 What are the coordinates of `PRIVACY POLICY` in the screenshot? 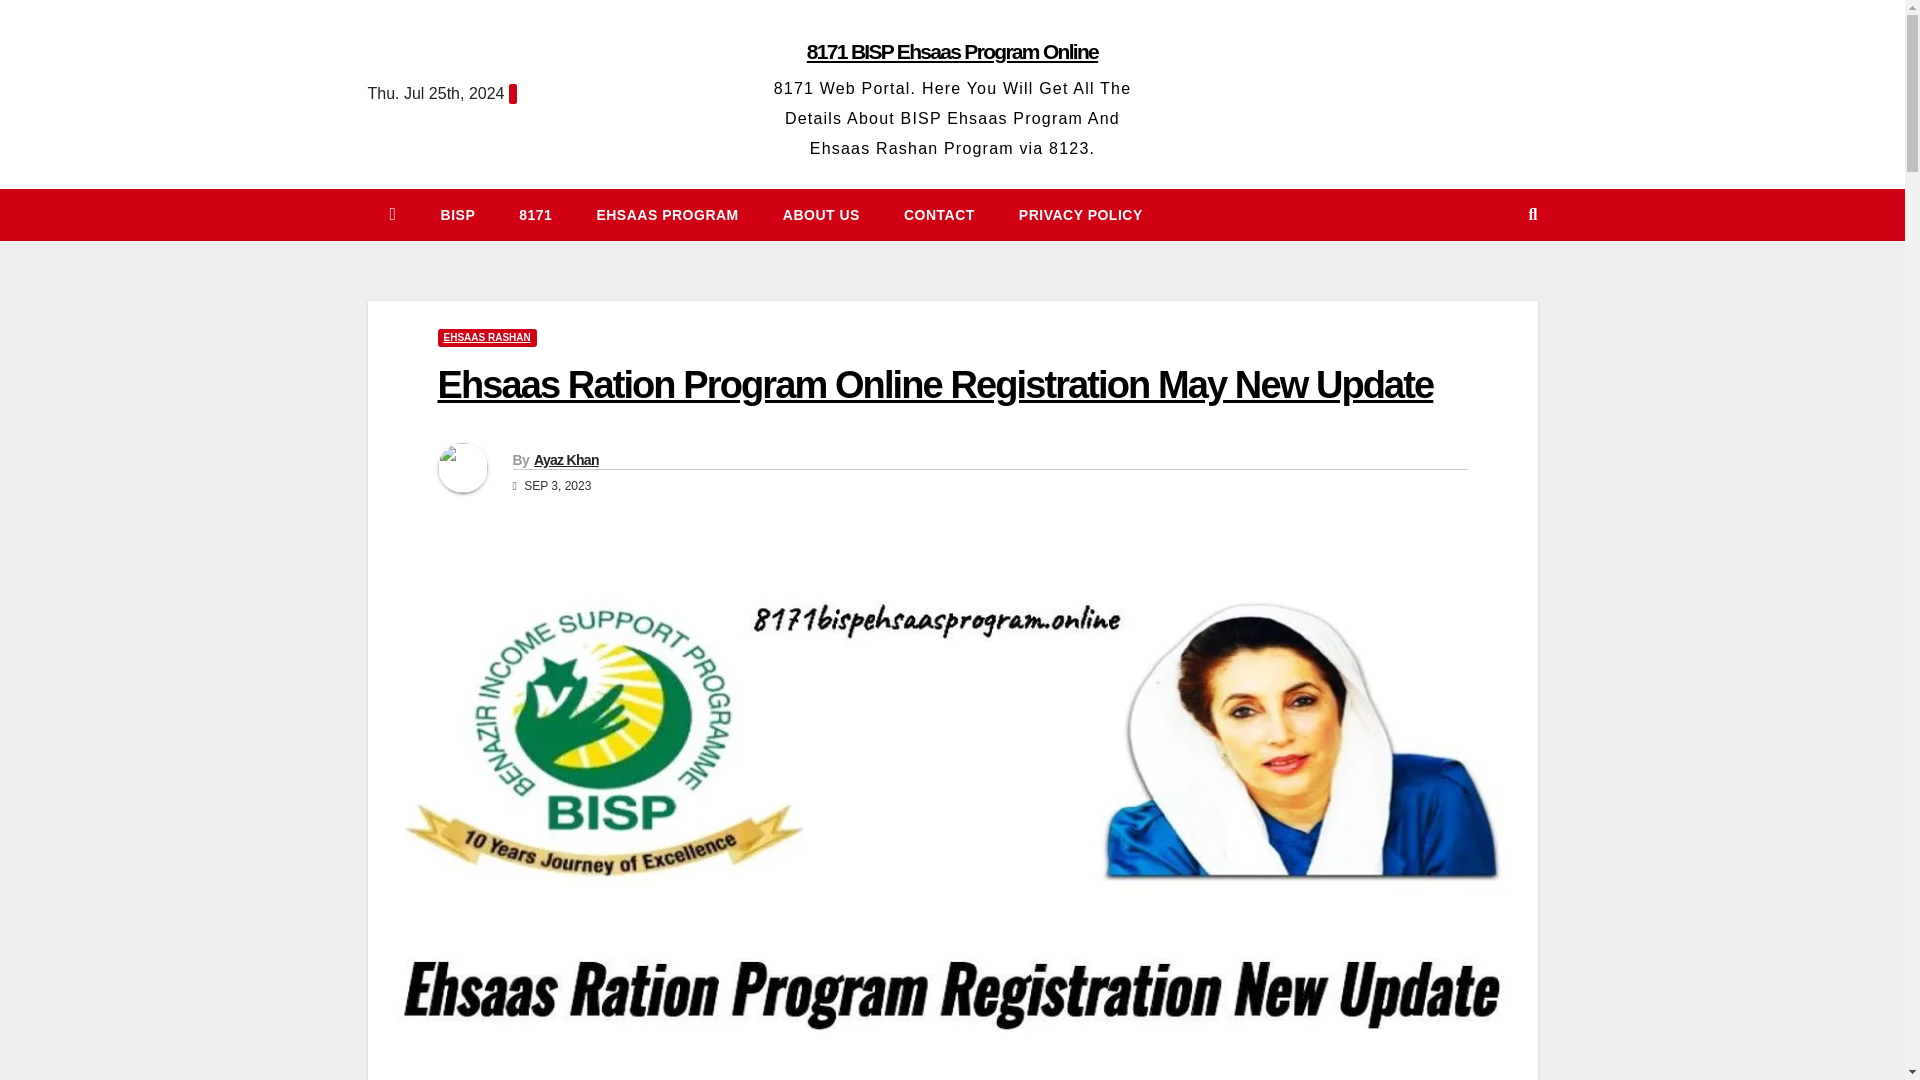 It's located at (1080, 214).